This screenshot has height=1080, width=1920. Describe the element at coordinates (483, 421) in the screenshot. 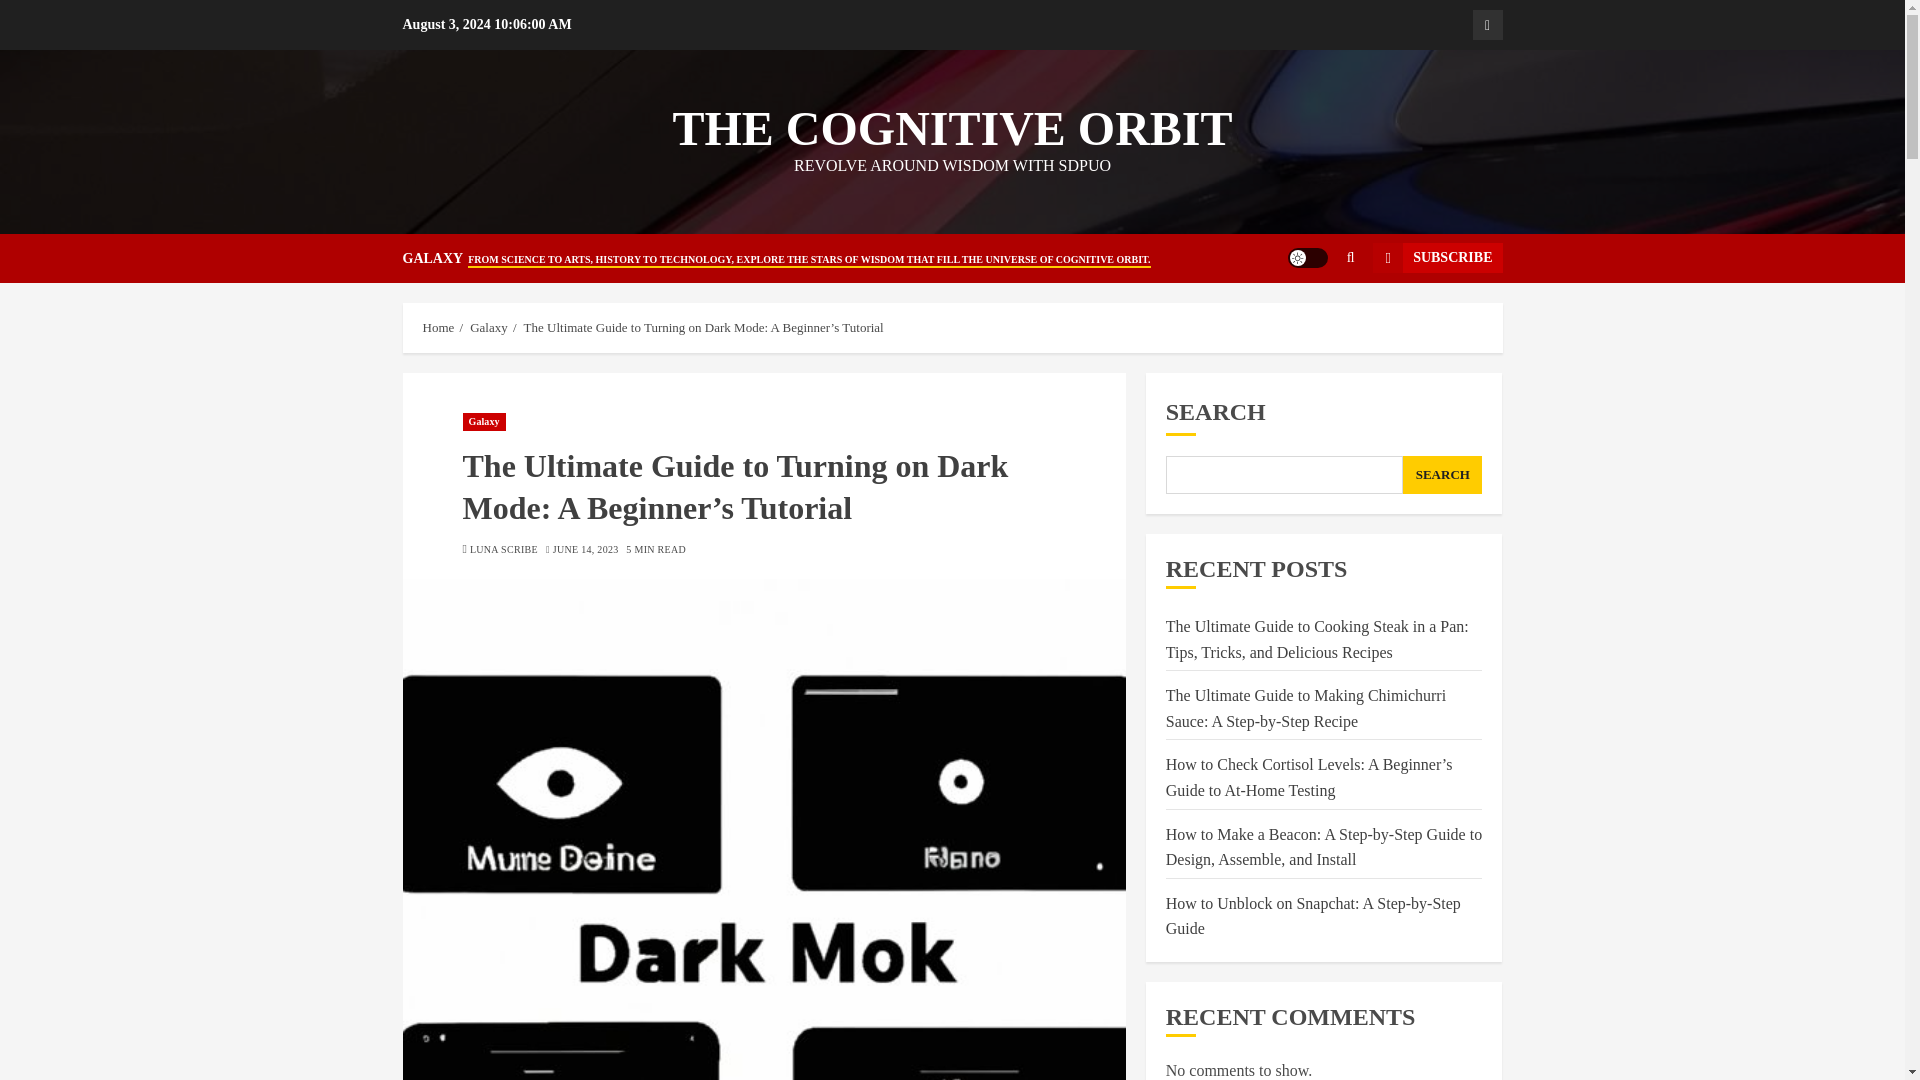

I see `Galaxy` at that location.